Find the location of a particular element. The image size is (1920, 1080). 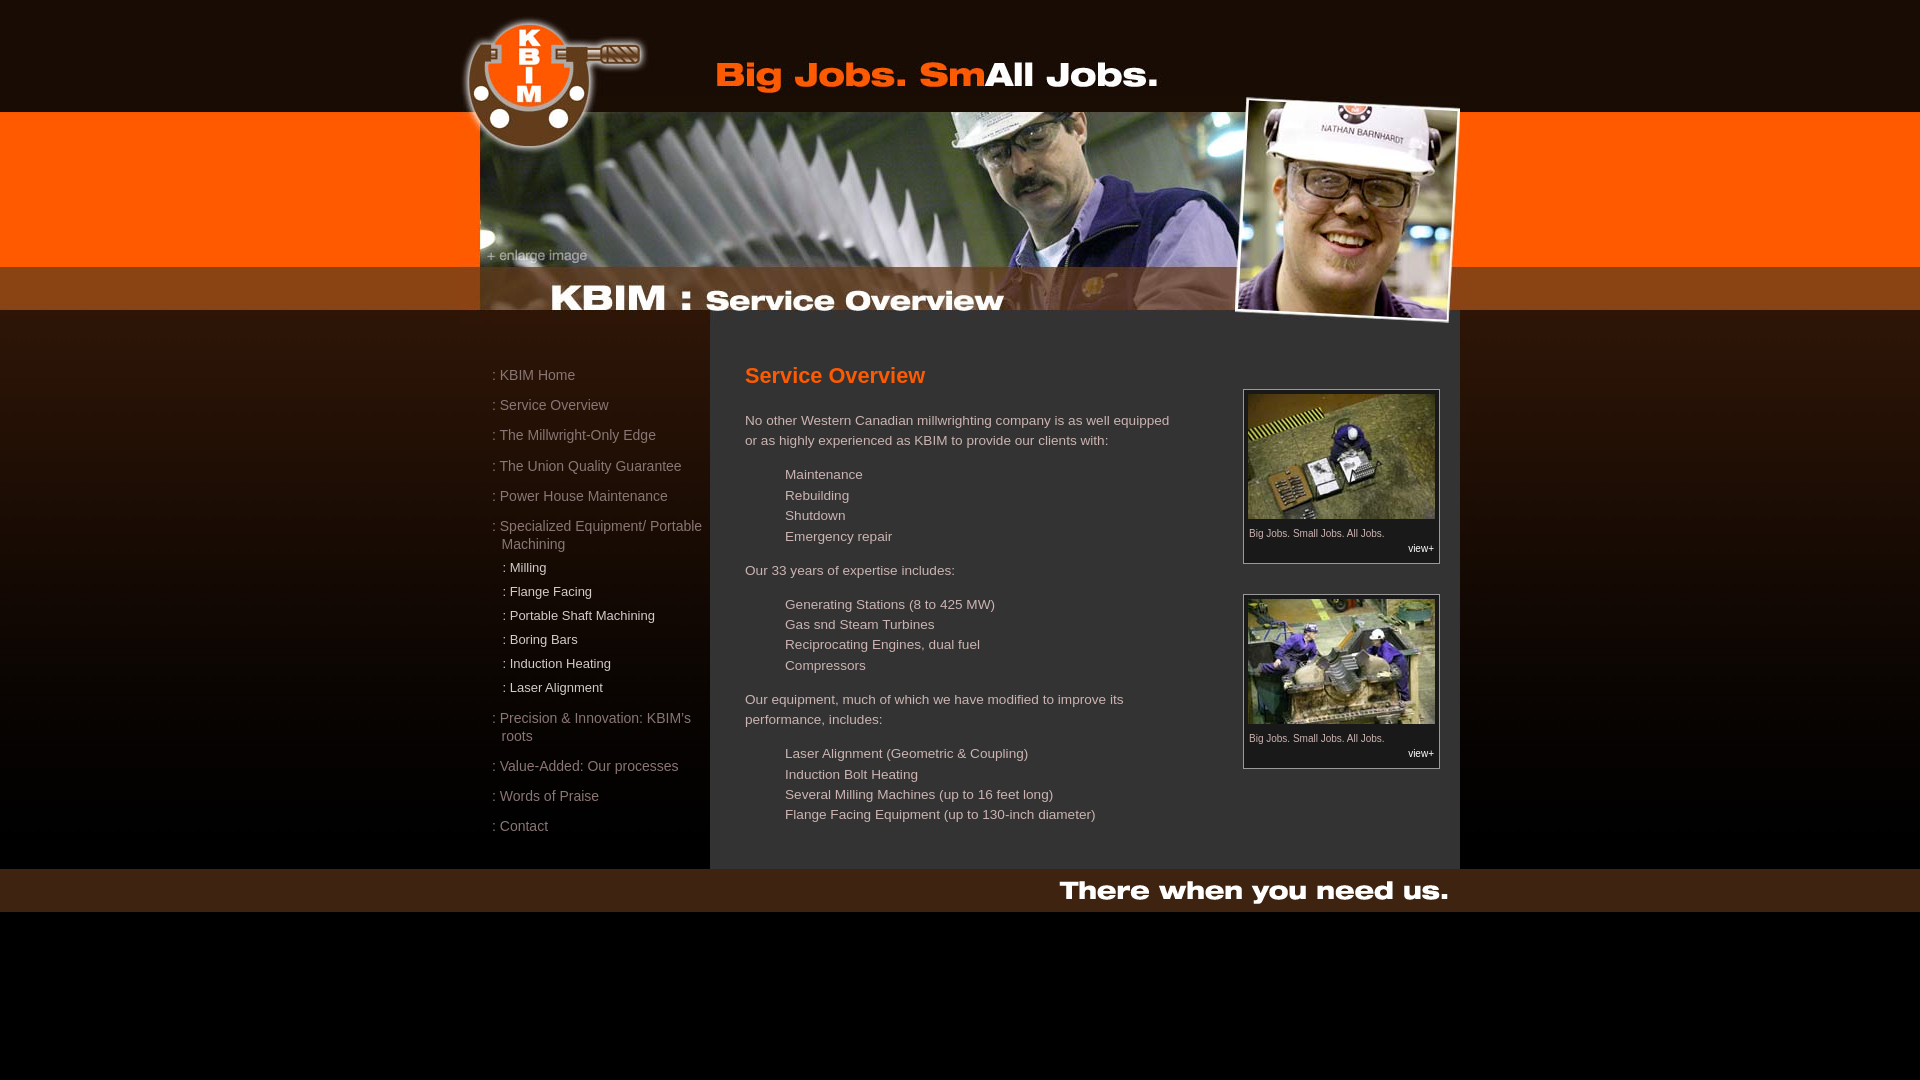

: Laser Alignment is located at coordinates (608, 688).